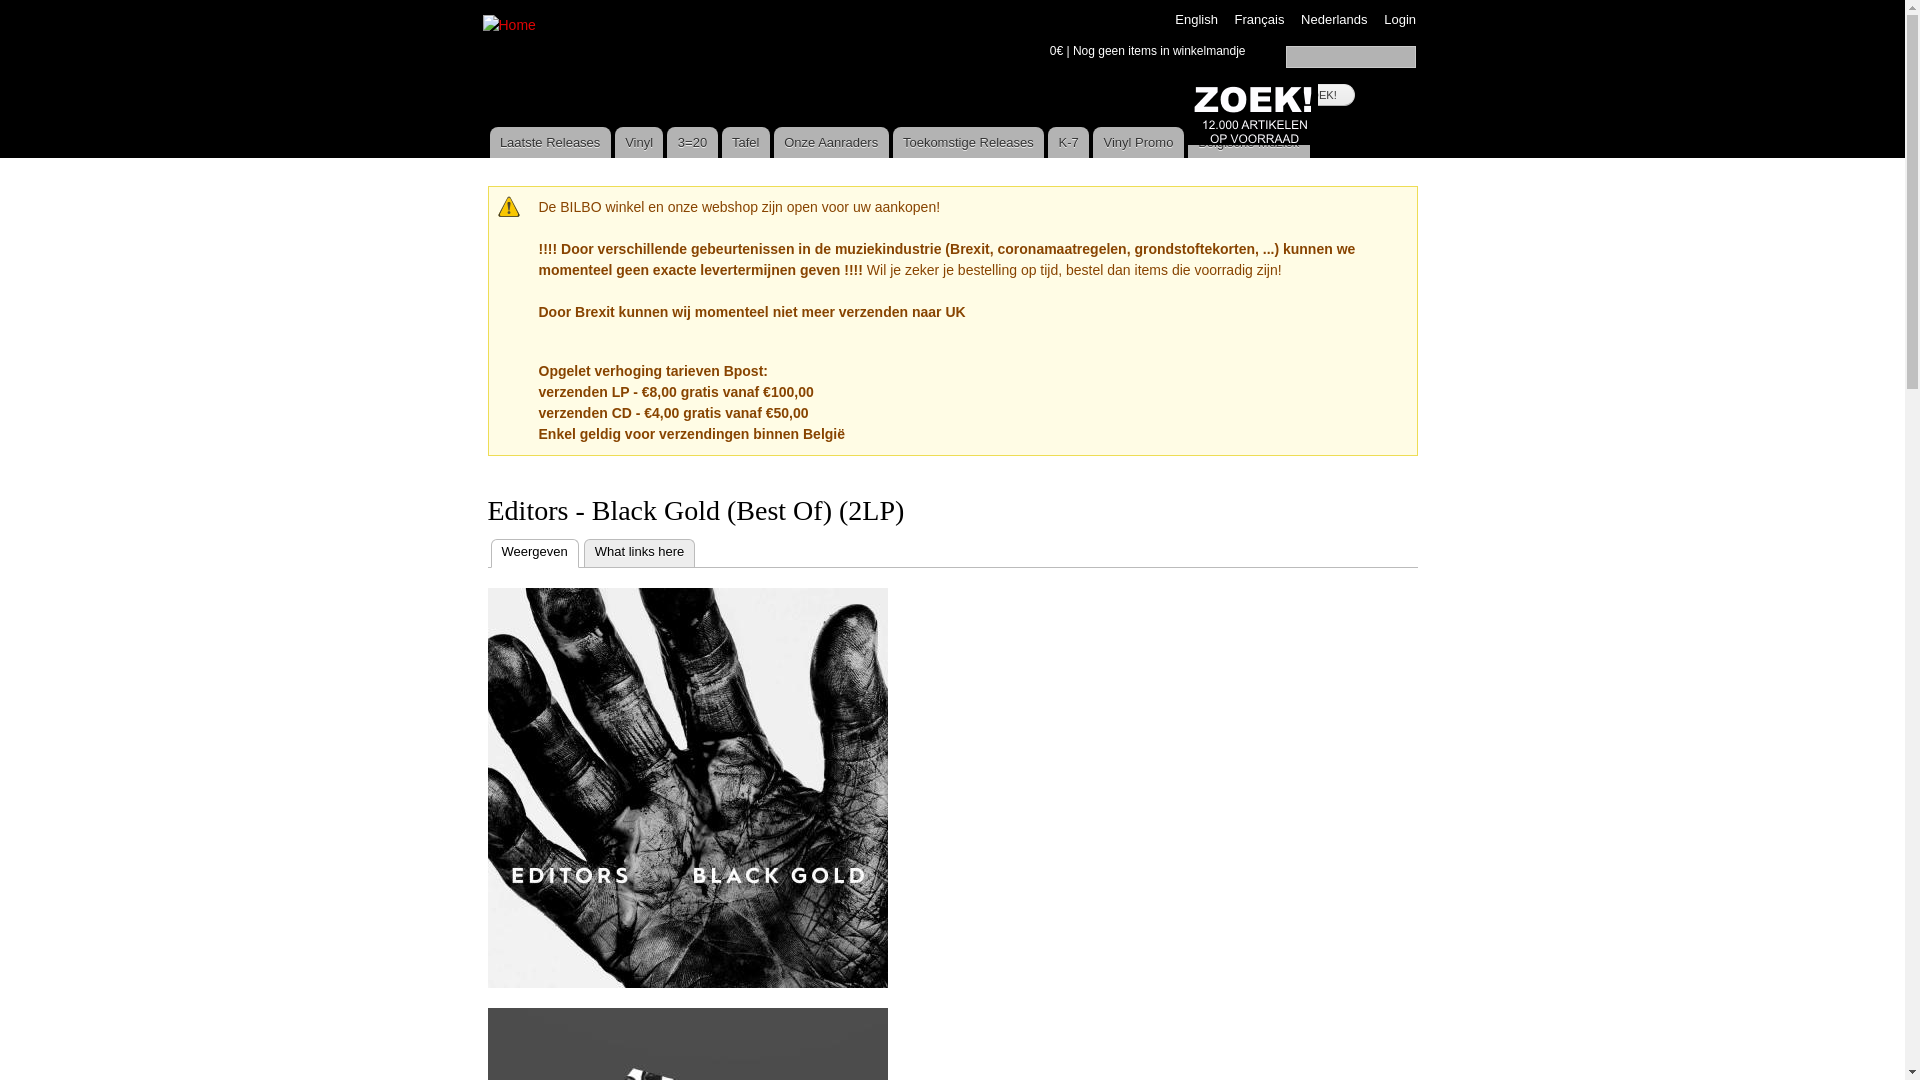 The width and height of the screenshot is (1920, 1080). I want to click on Tafel, so click(746, 142).